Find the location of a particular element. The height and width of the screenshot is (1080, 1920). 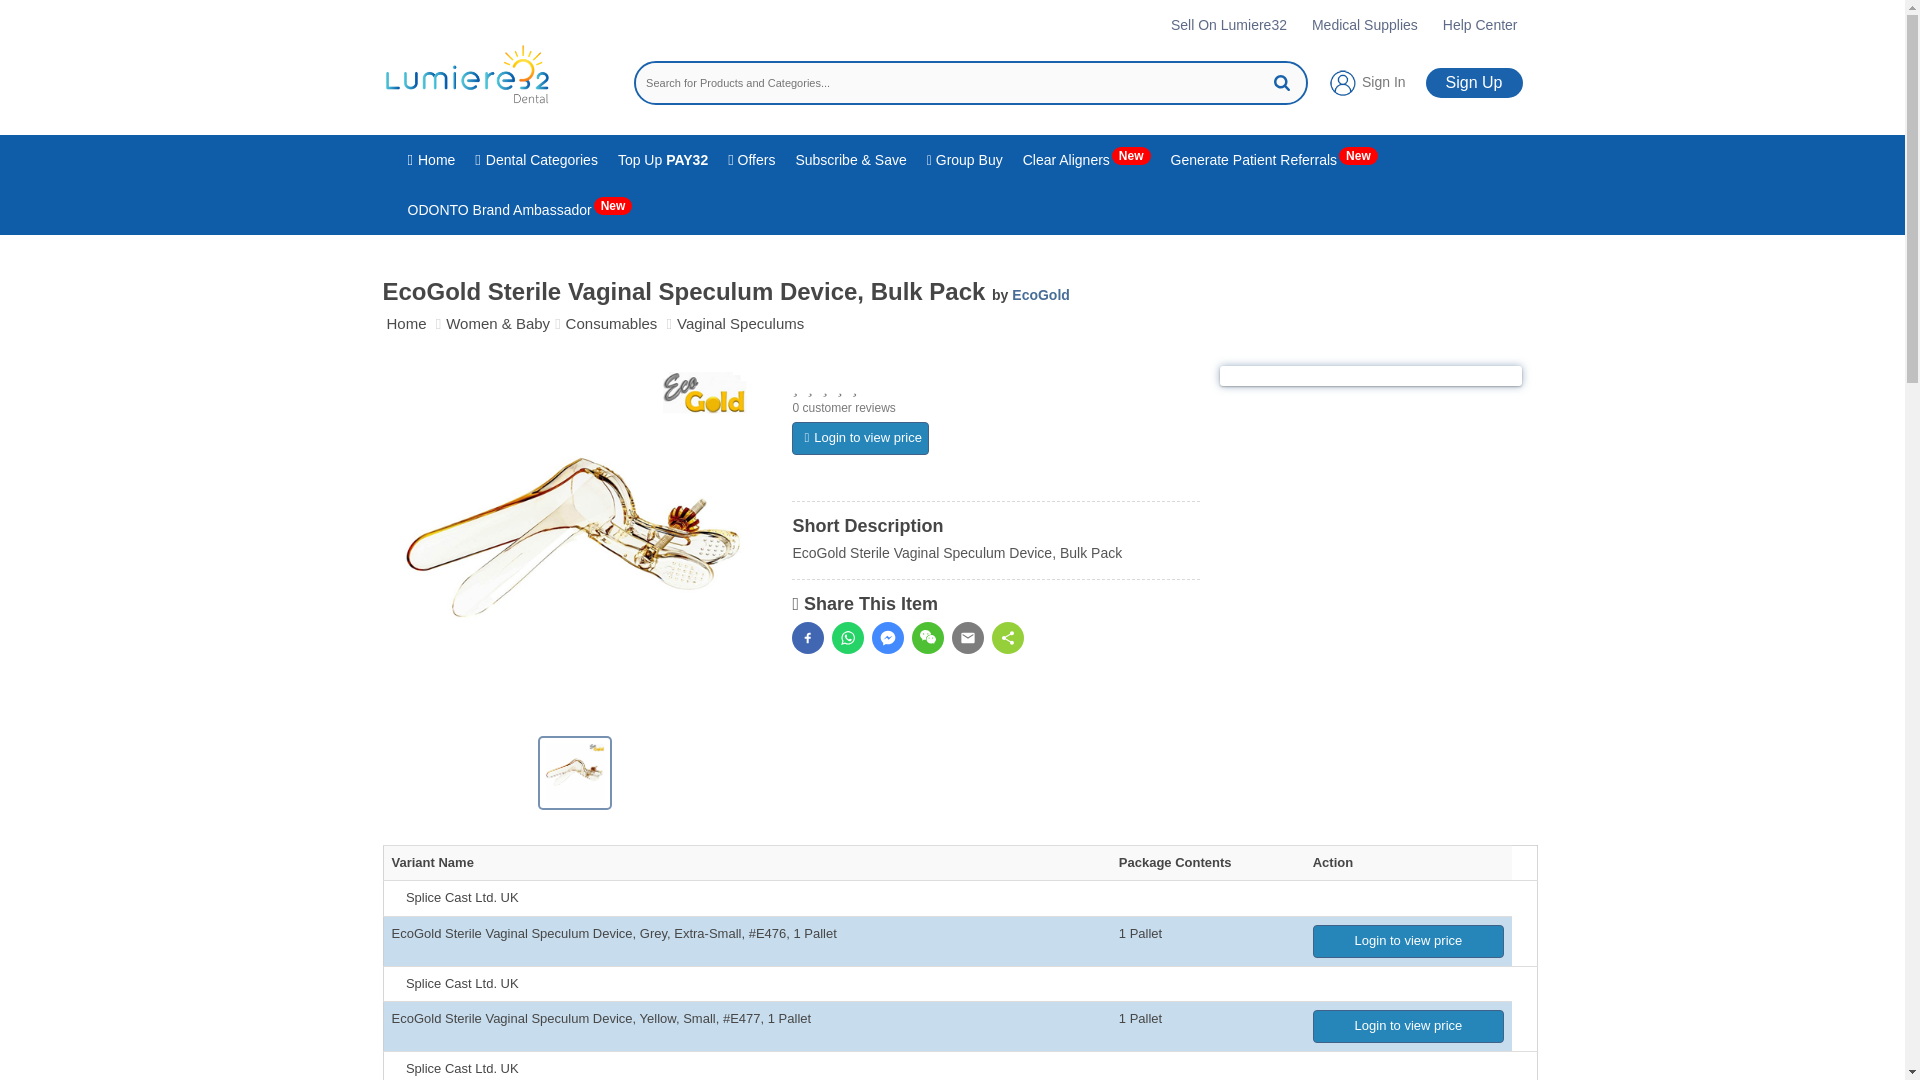

undefined is located at coordinates (574, 544).